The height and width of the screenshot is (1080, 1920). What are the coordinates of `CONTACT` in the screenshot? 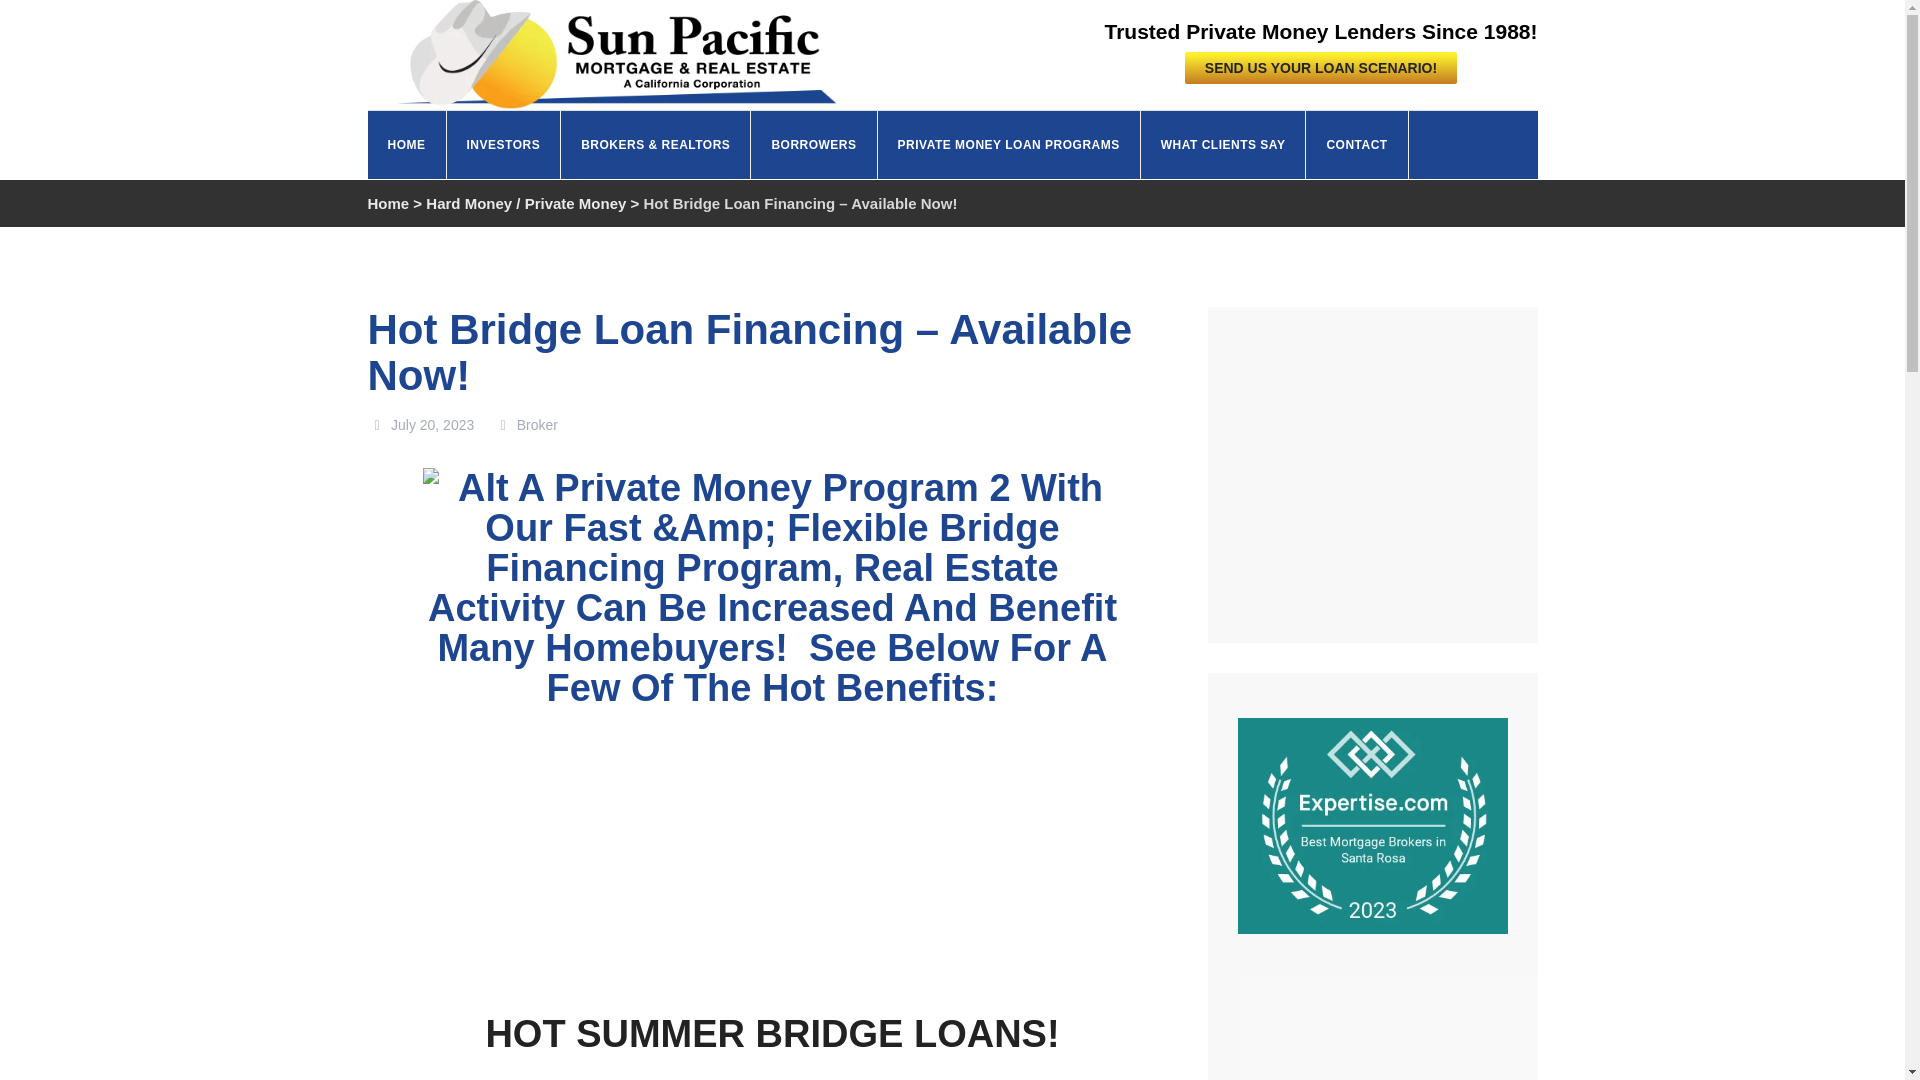 It's located at (1356, 145).